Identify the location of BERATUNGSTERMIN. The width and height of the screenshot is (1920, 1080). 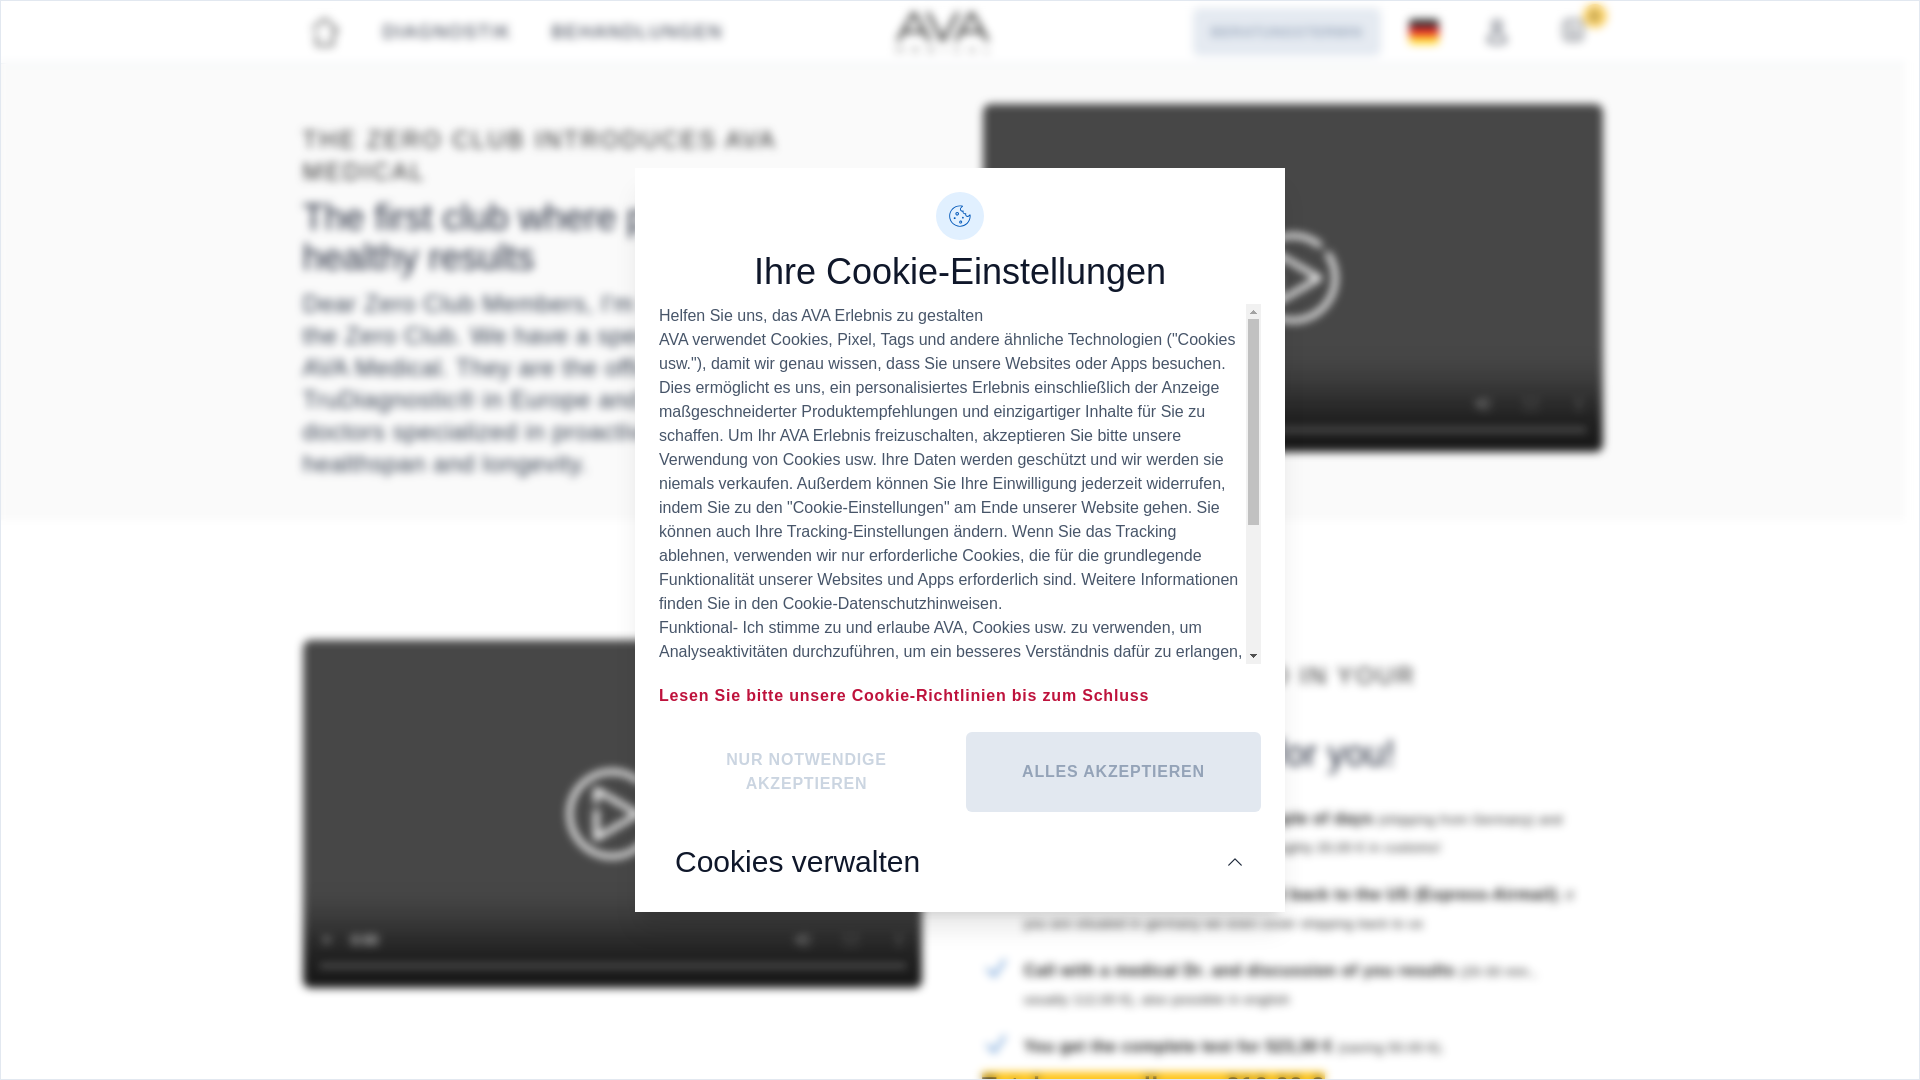
(1286, 32).